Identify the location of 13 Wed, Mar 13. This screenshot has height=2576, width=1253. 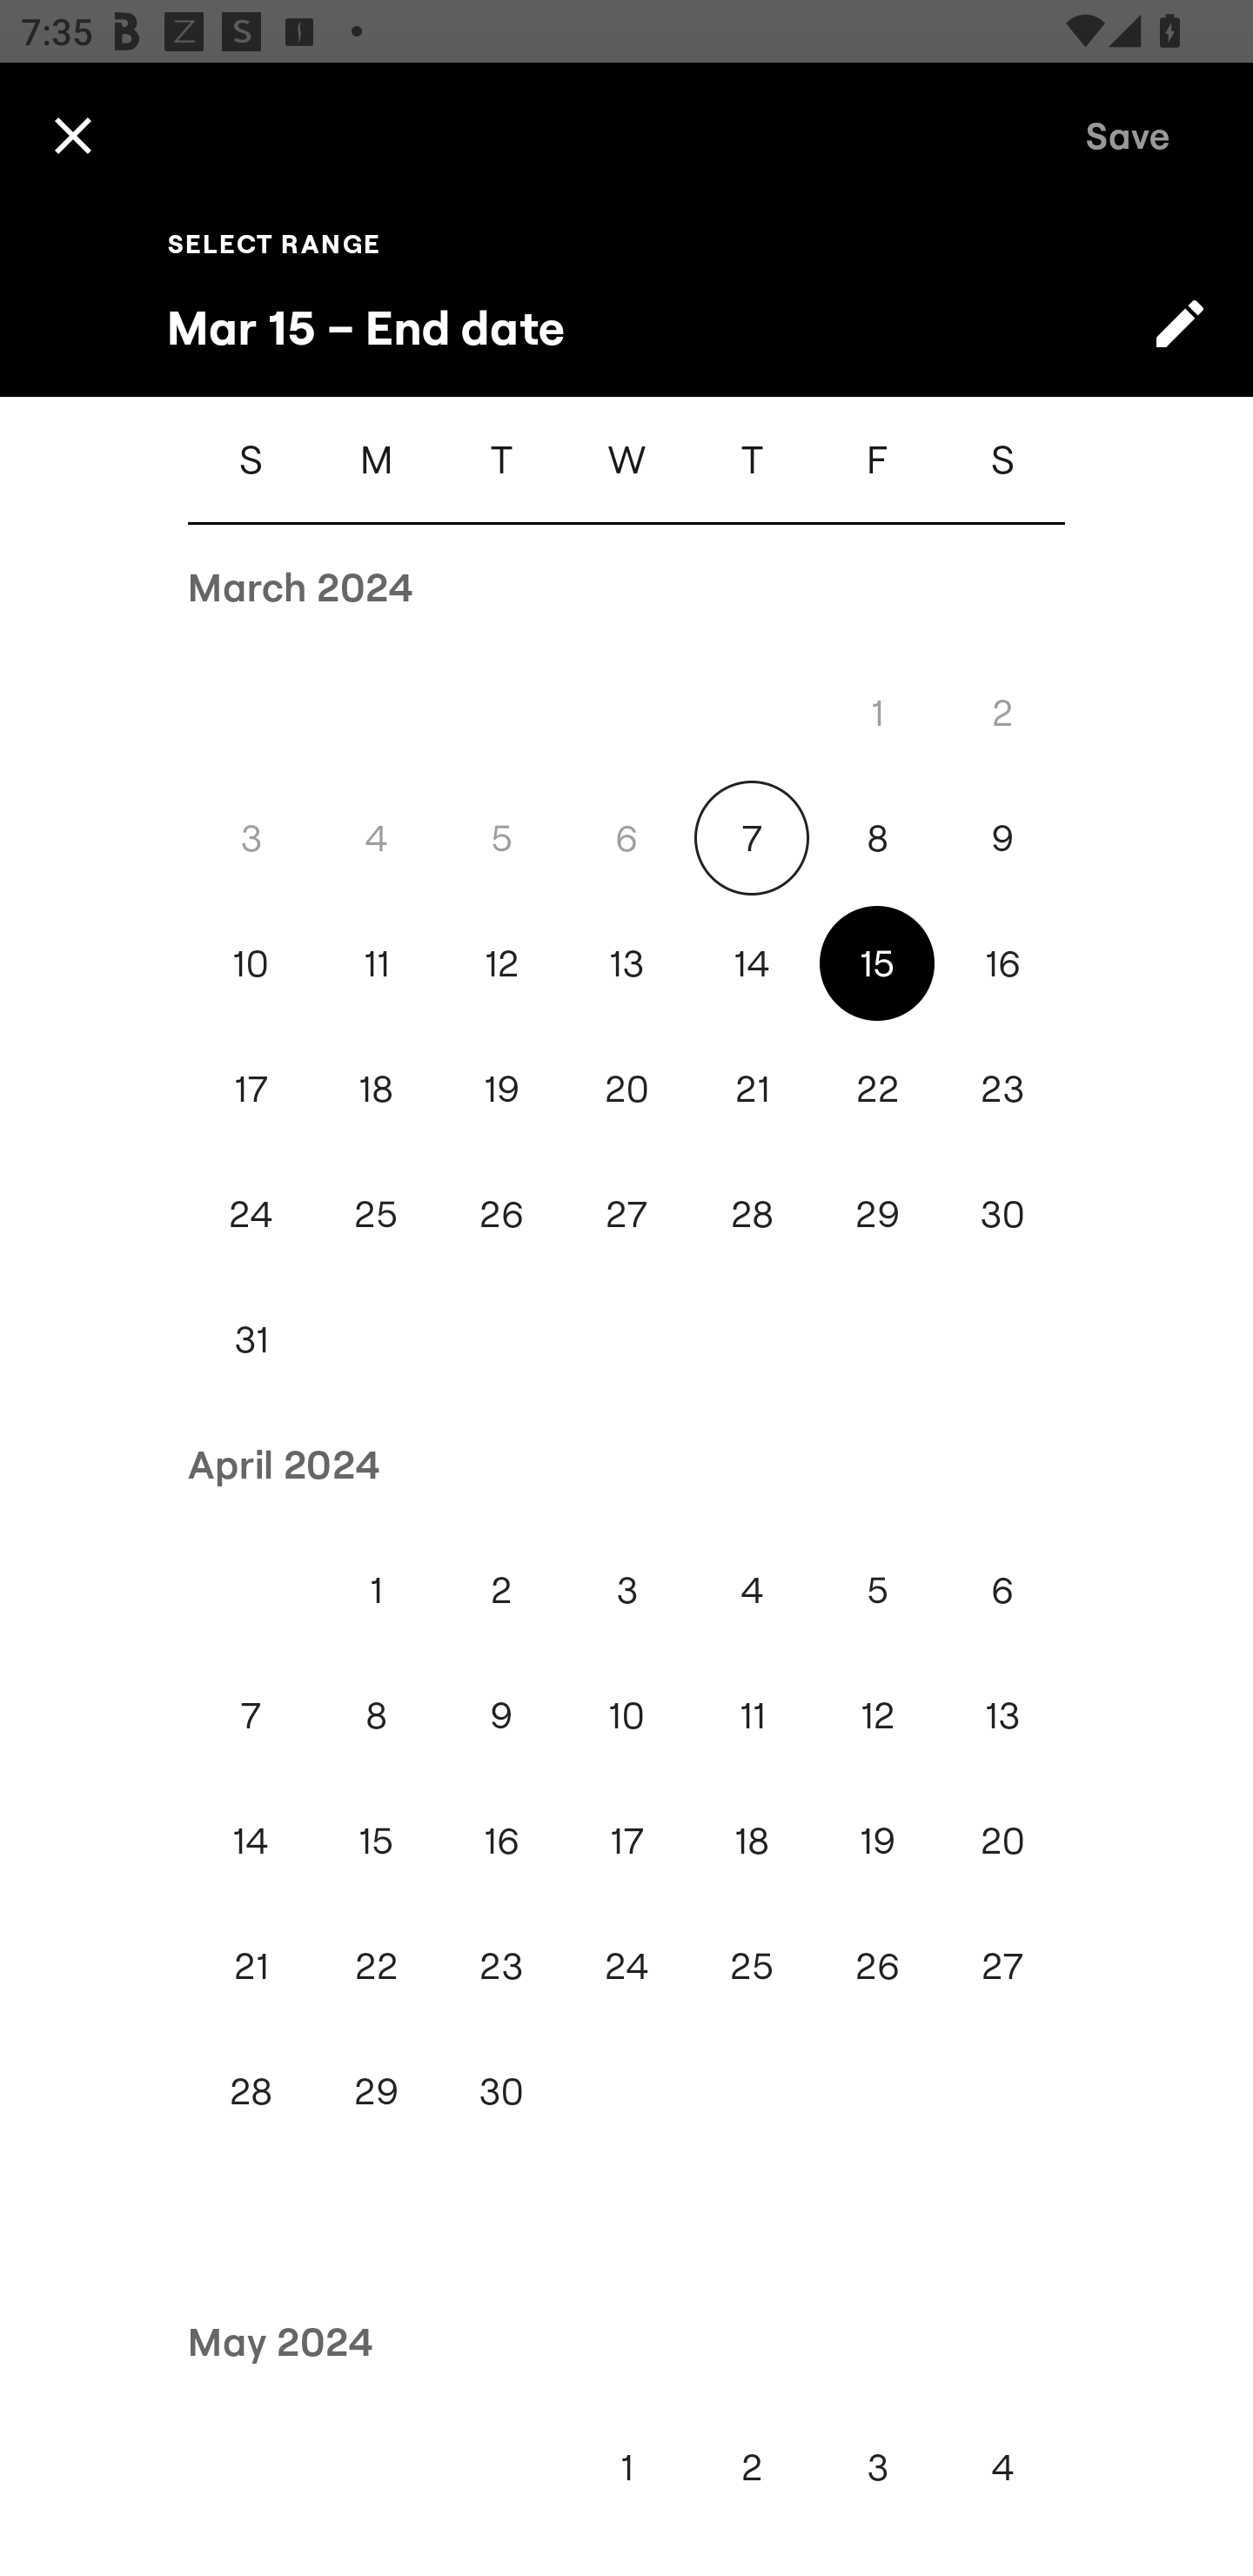
(626, 963).